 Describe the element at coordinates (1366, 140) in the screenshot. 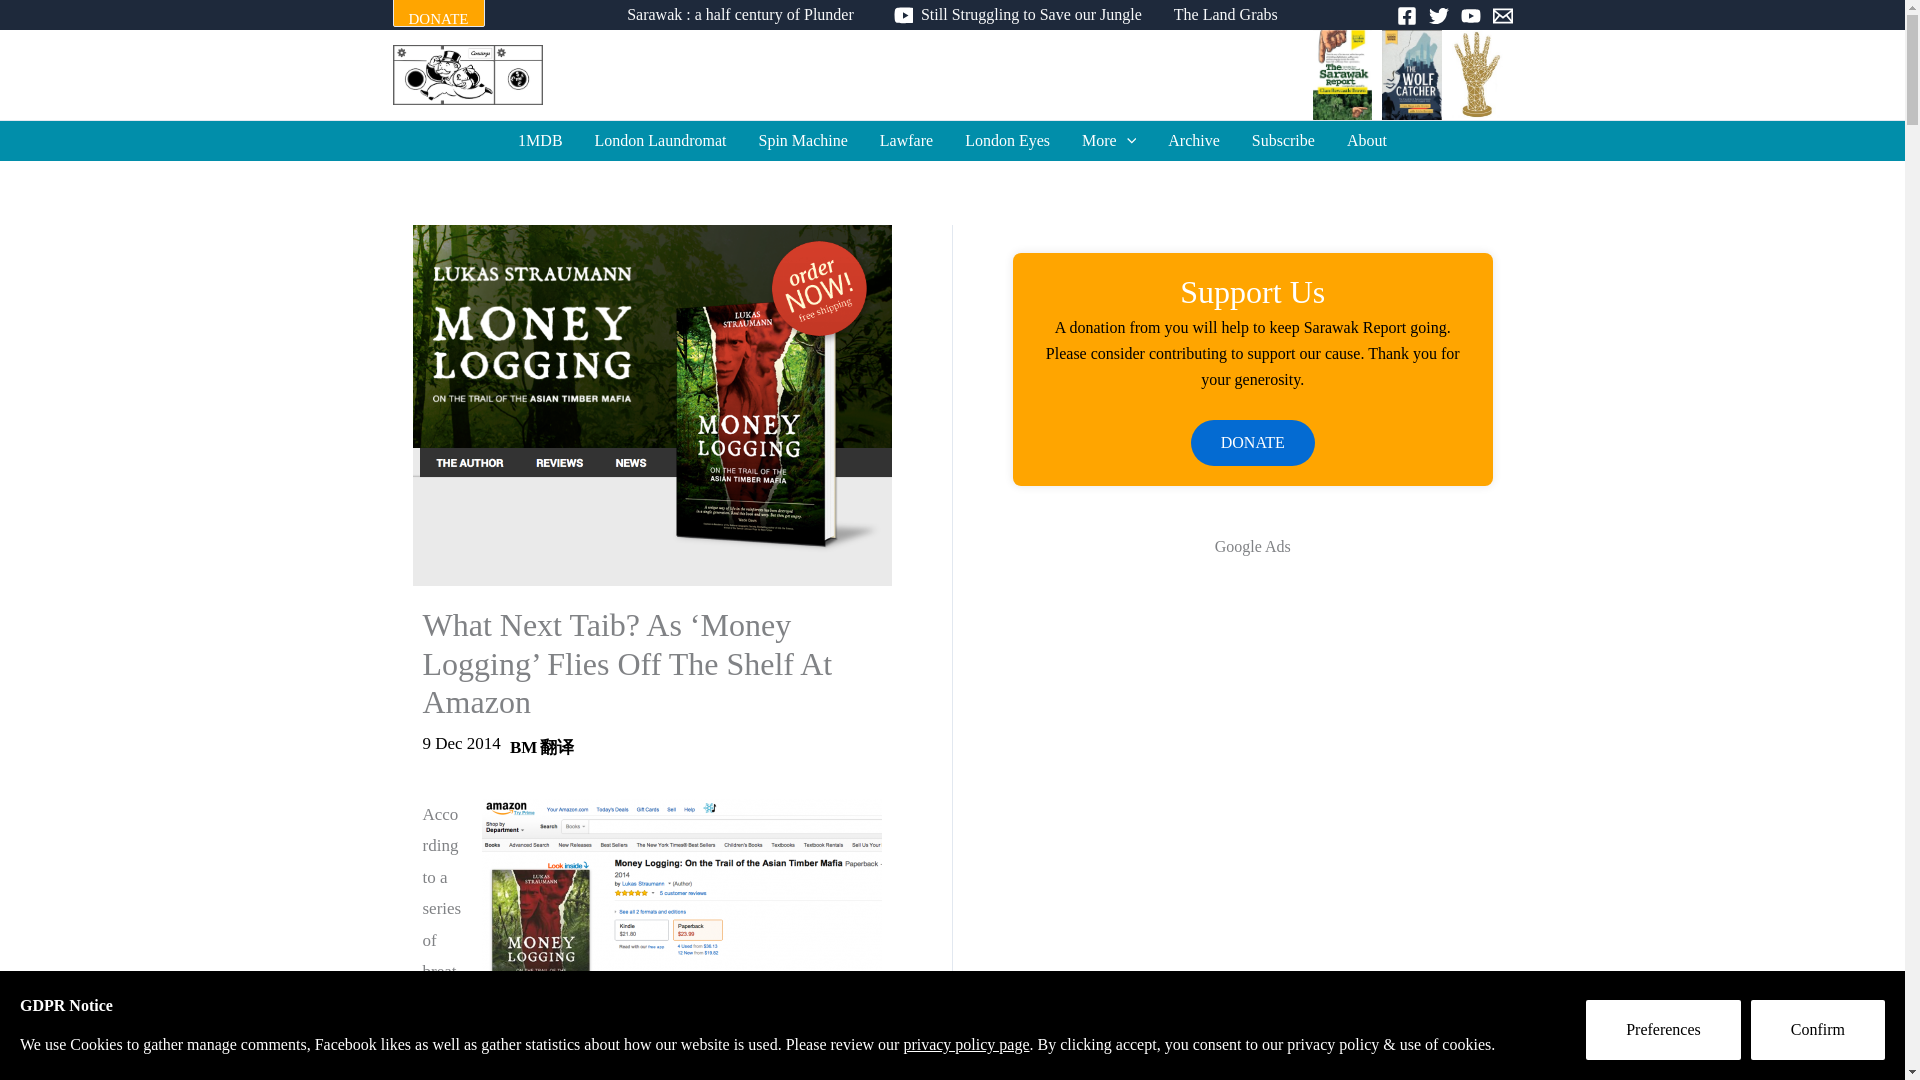

I see `About` at that location.